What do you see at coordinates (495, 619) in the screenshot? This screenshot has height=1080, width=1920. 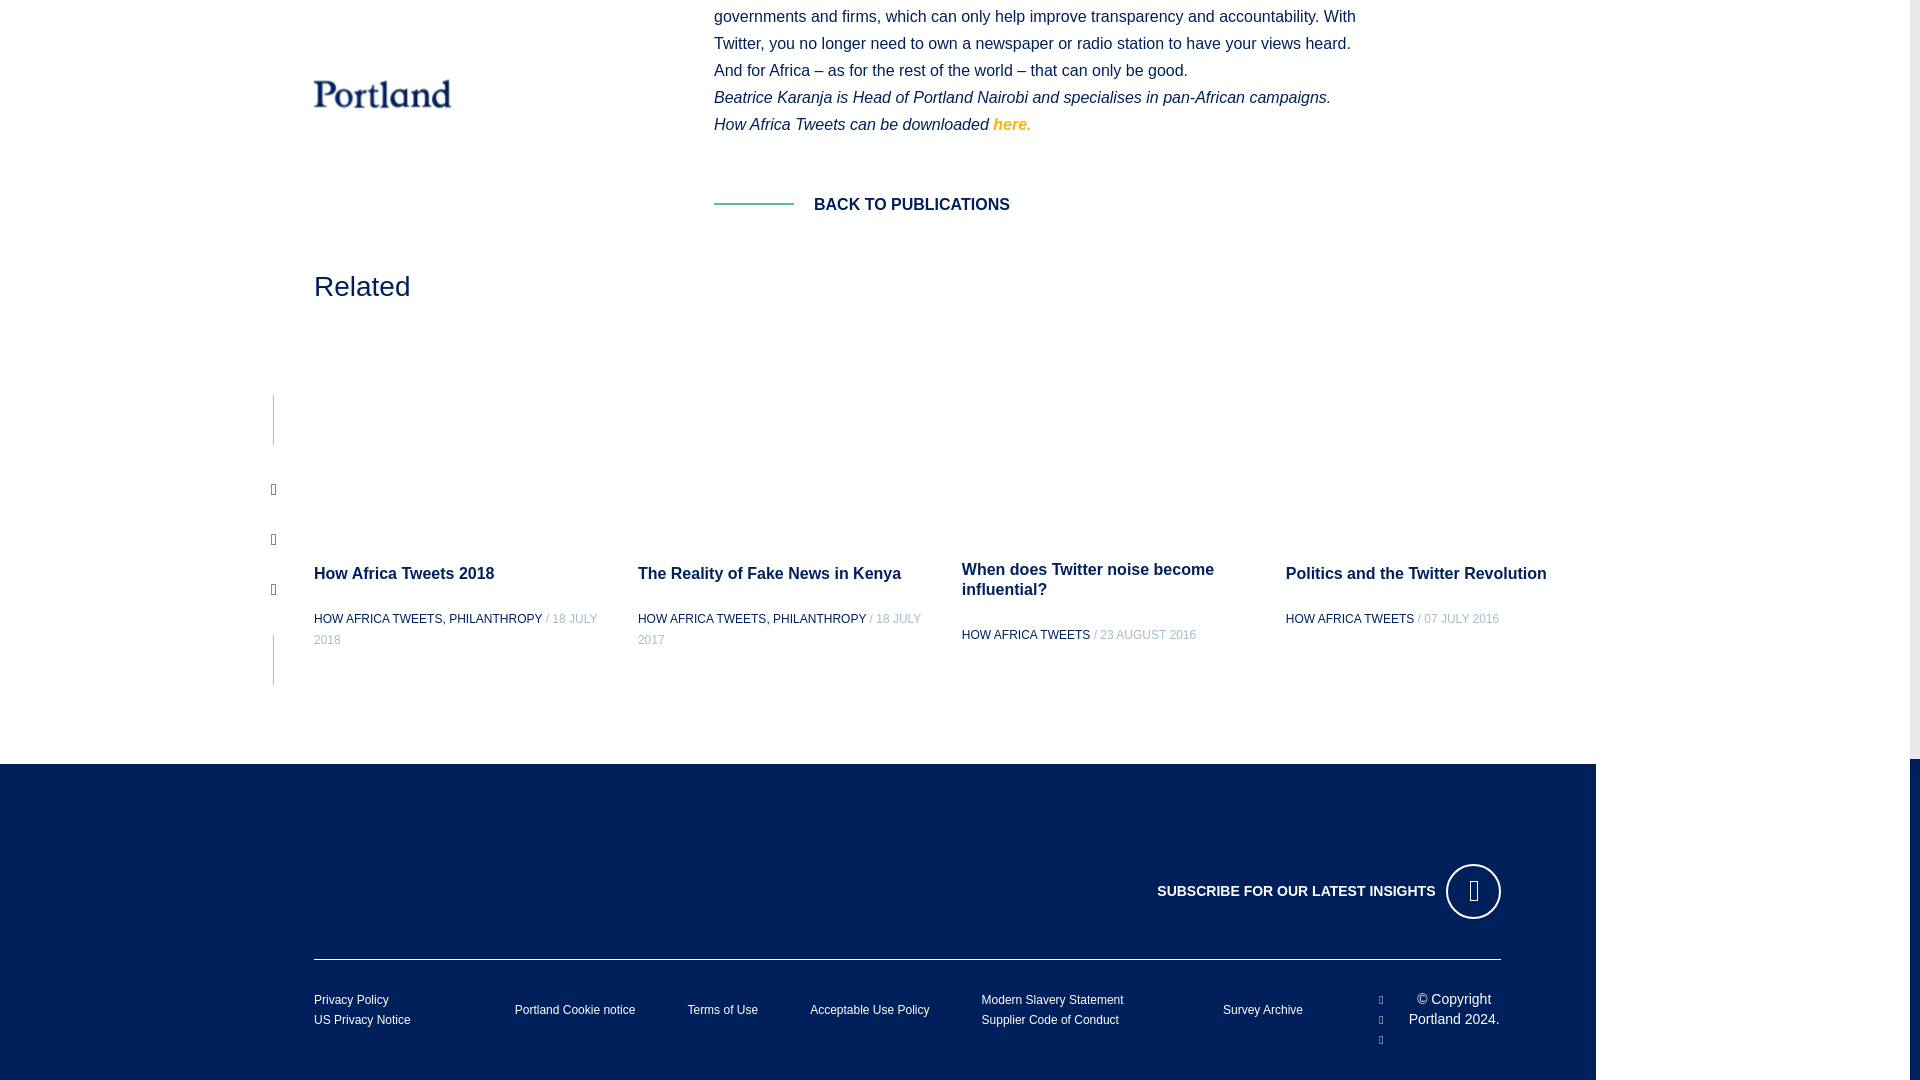 I see `PHILANTHROPY` at bounding box center [495, 619].